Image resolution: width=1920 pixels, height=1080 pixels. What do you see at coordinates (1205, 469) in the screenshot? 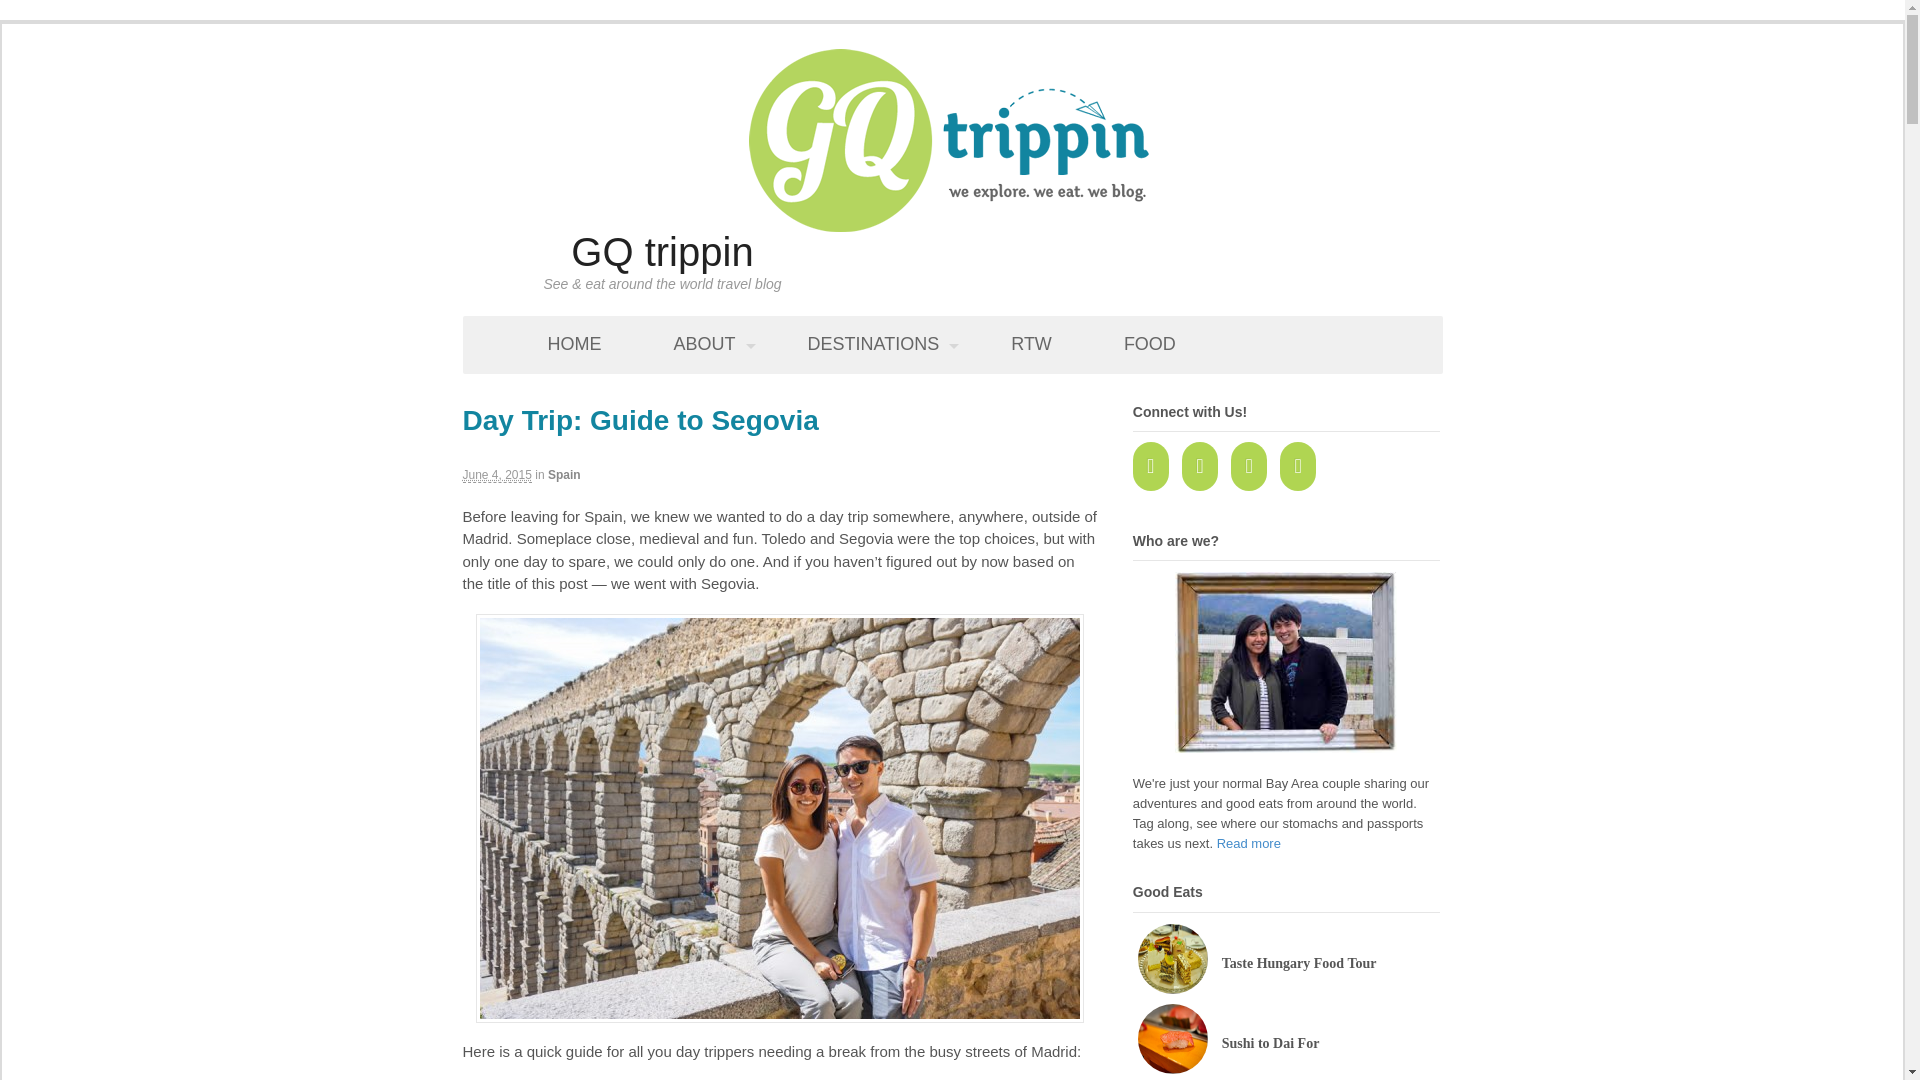
I see `Twitter` at bounding box center [1205, 469].